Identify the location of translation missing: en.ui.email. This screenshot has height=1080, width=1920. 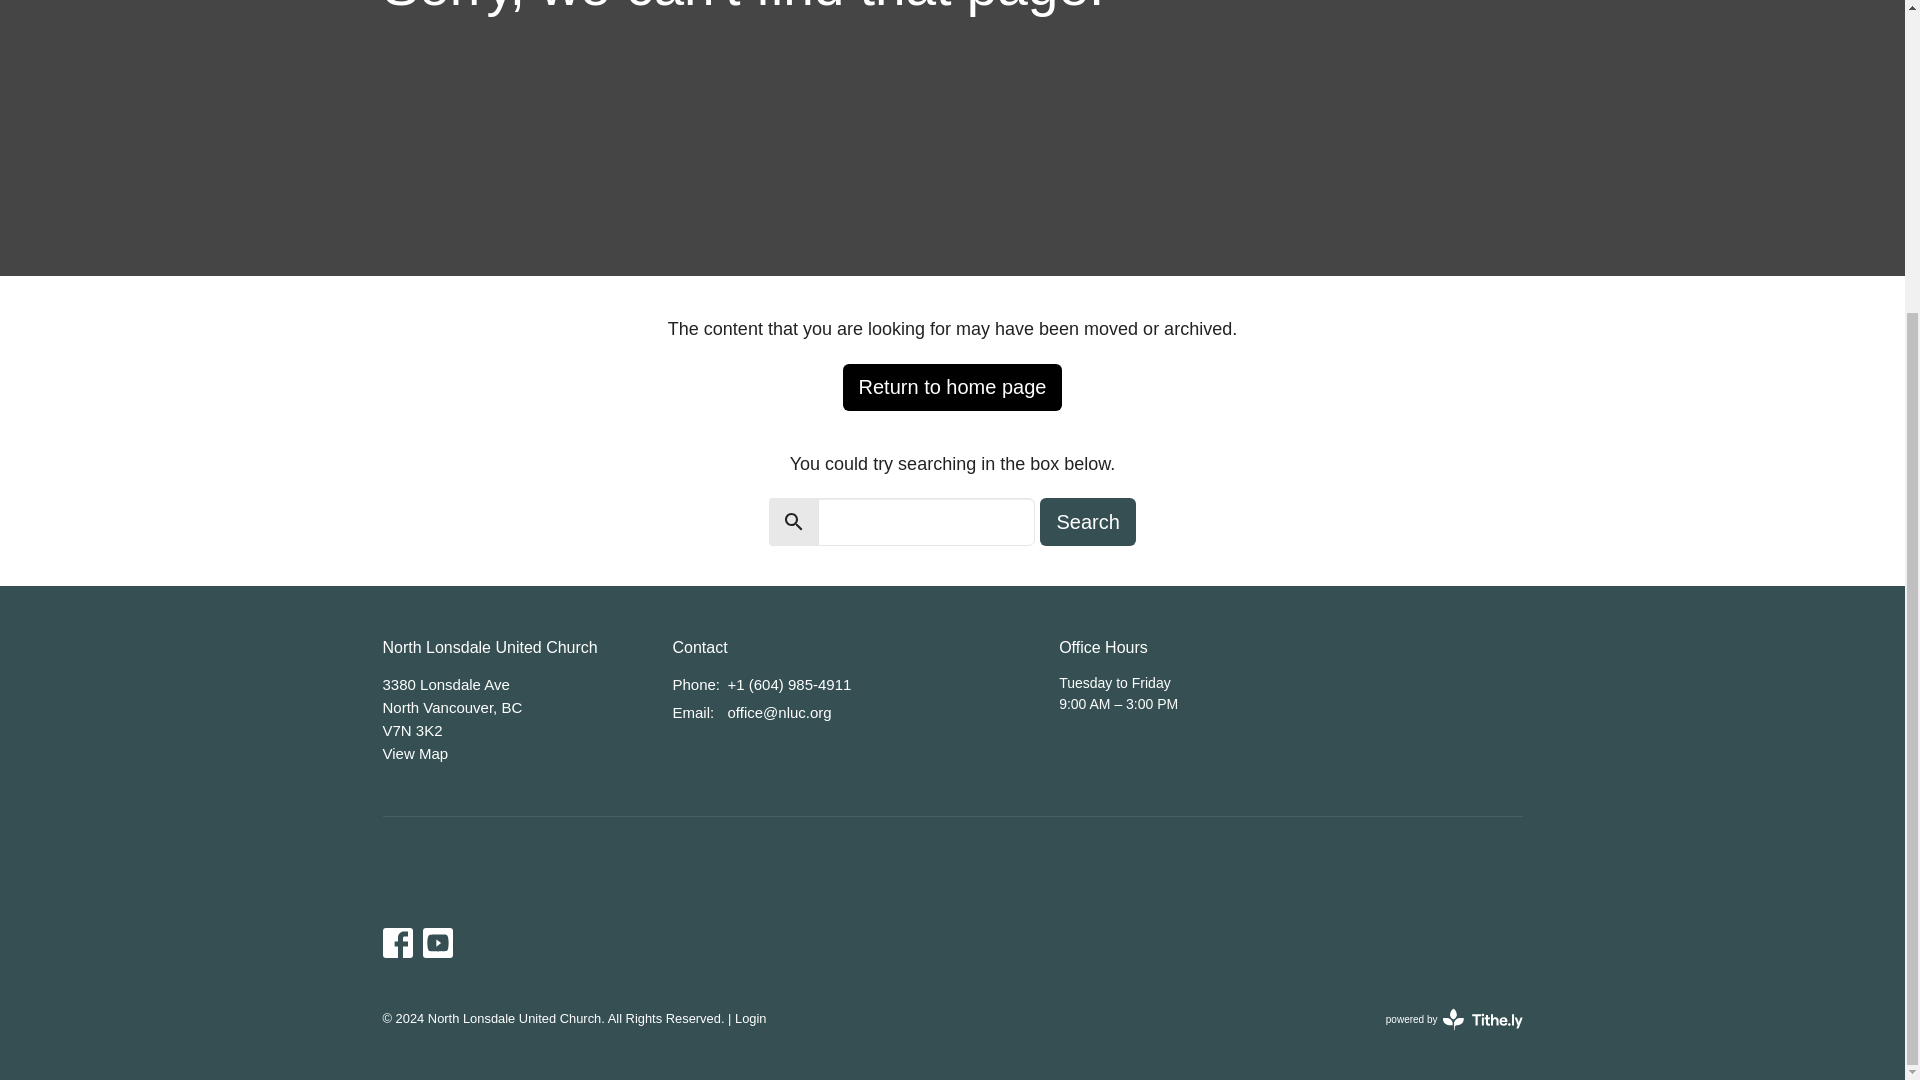
(691, 712).